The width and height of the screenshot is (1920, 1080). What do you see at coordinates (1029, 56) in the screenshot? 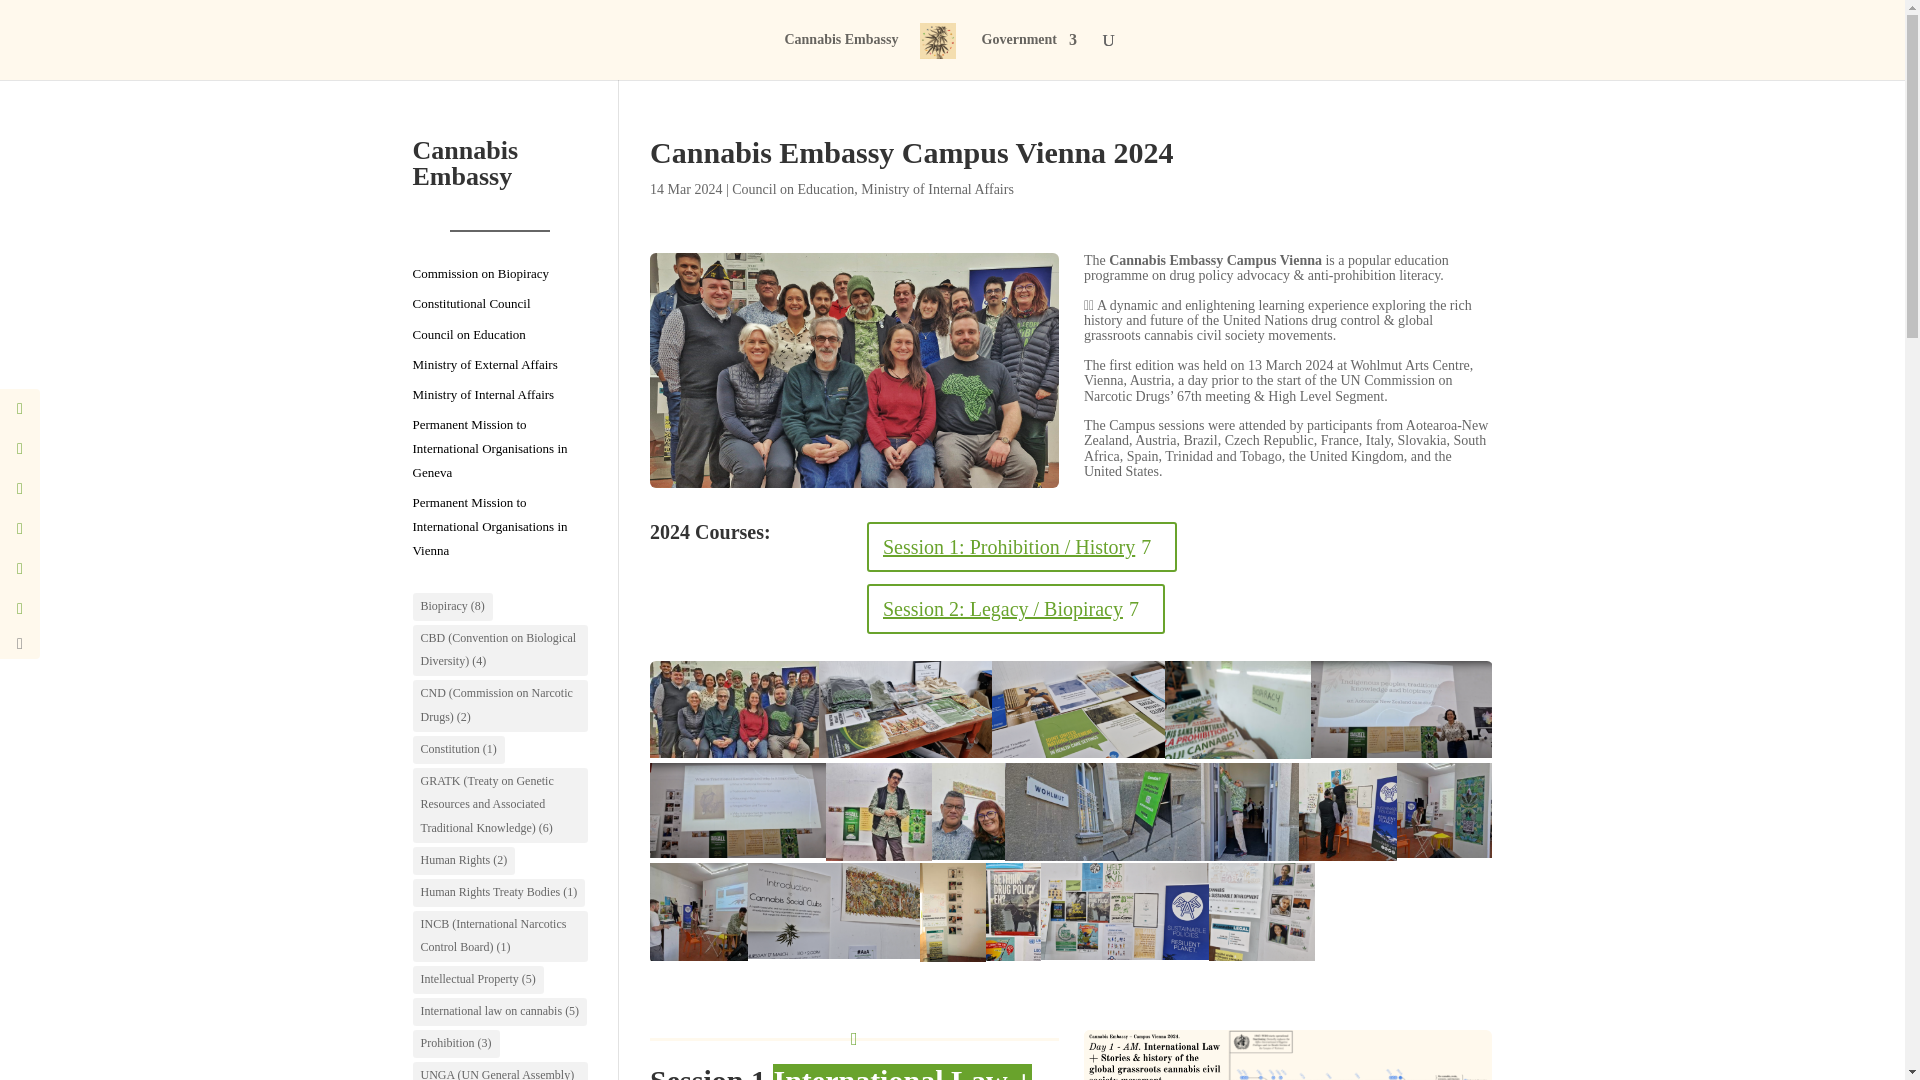
I see `Government` at bounding box center [1029, 56].